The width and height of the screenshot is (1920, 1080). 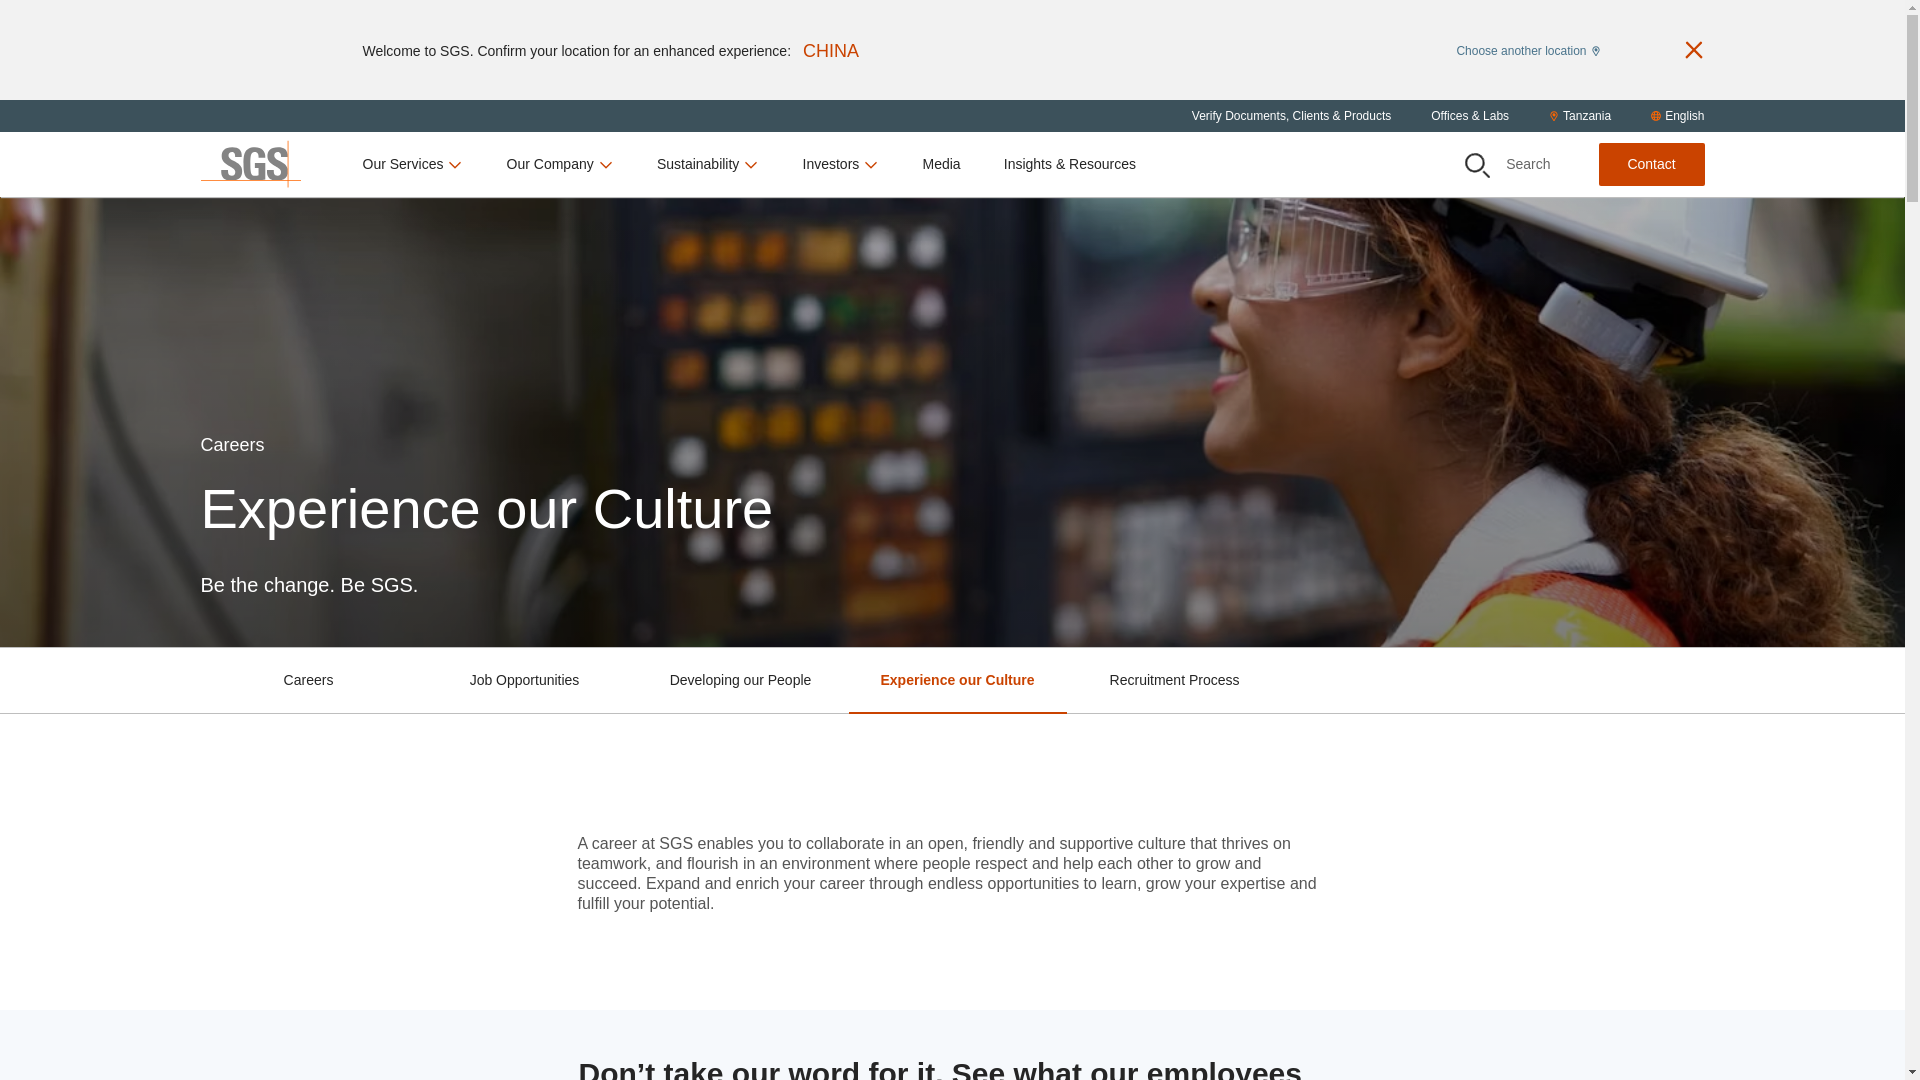 What do you see at coordinates (830, 50) in the screenshot?
I see `CHINA` at bounding box center [830, 50].